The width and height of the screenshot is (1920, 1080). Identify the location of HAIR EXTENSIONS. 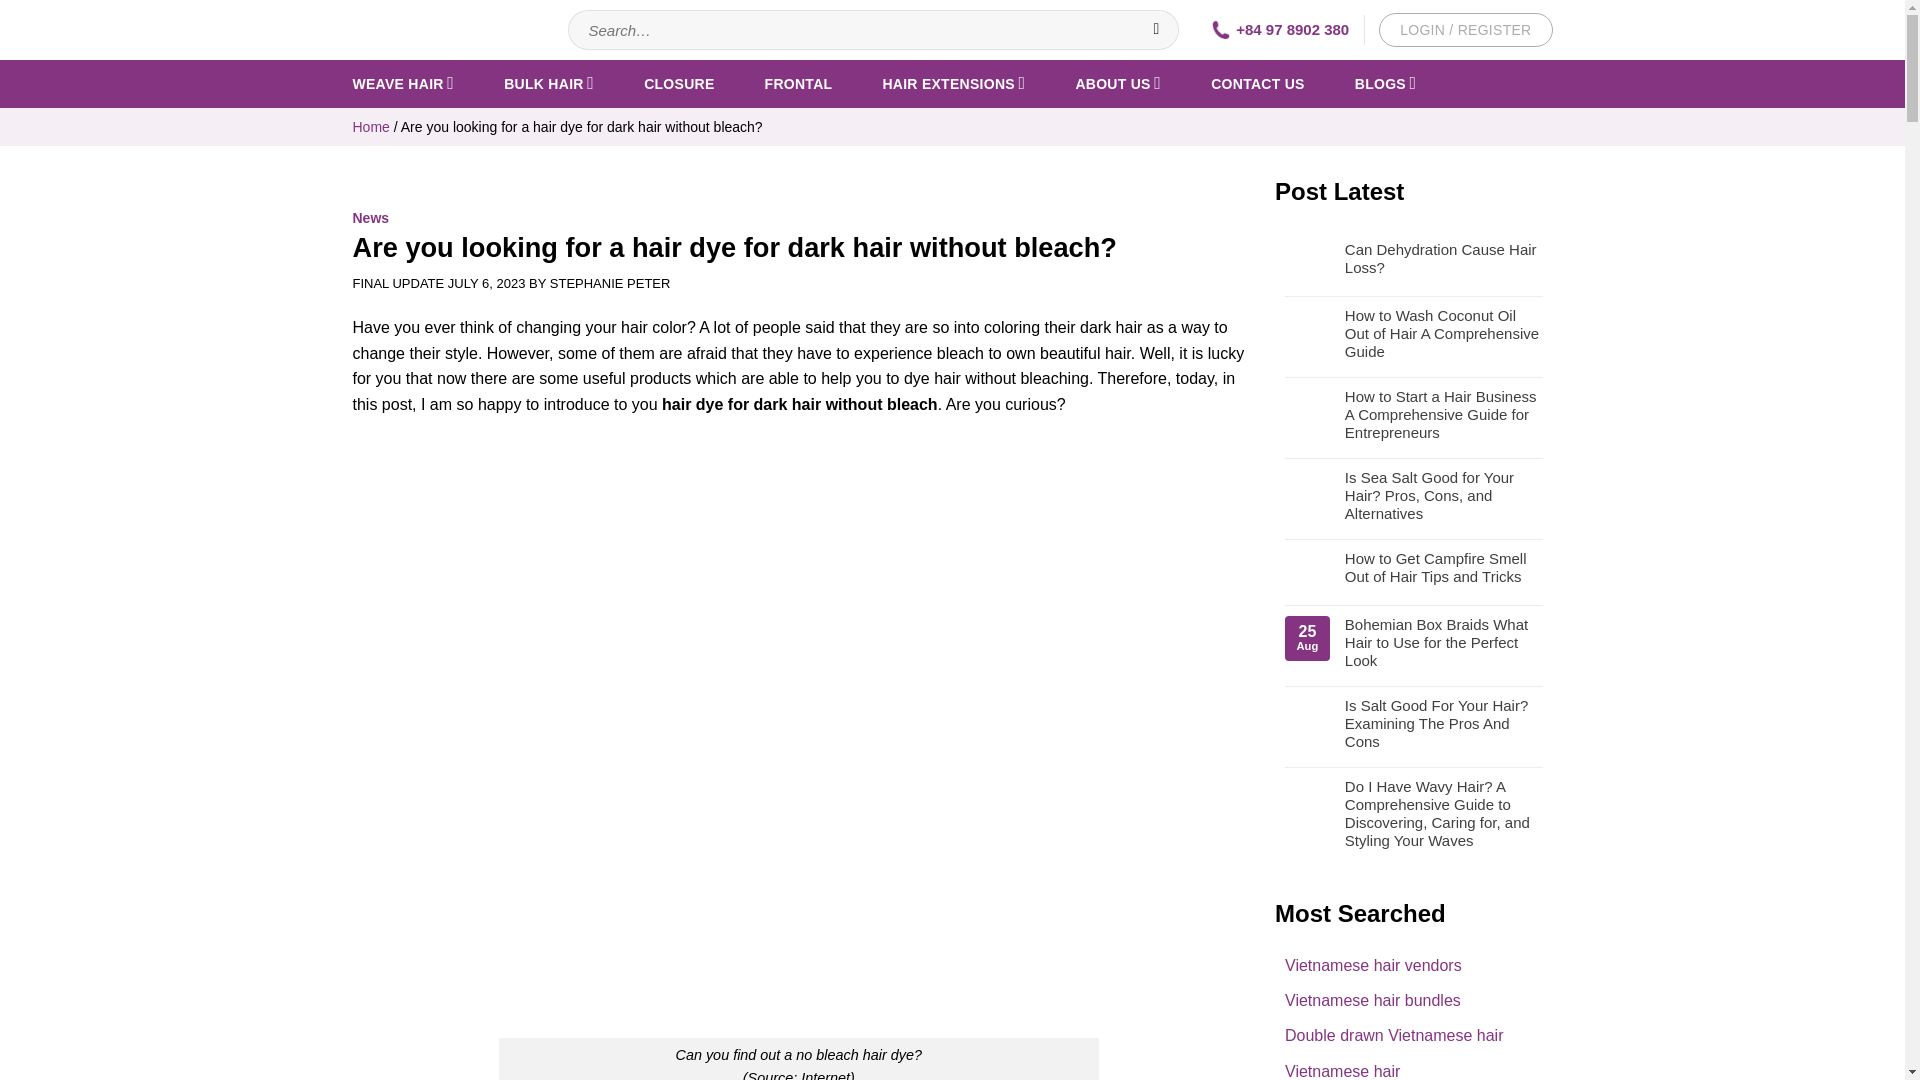
(953, 83).